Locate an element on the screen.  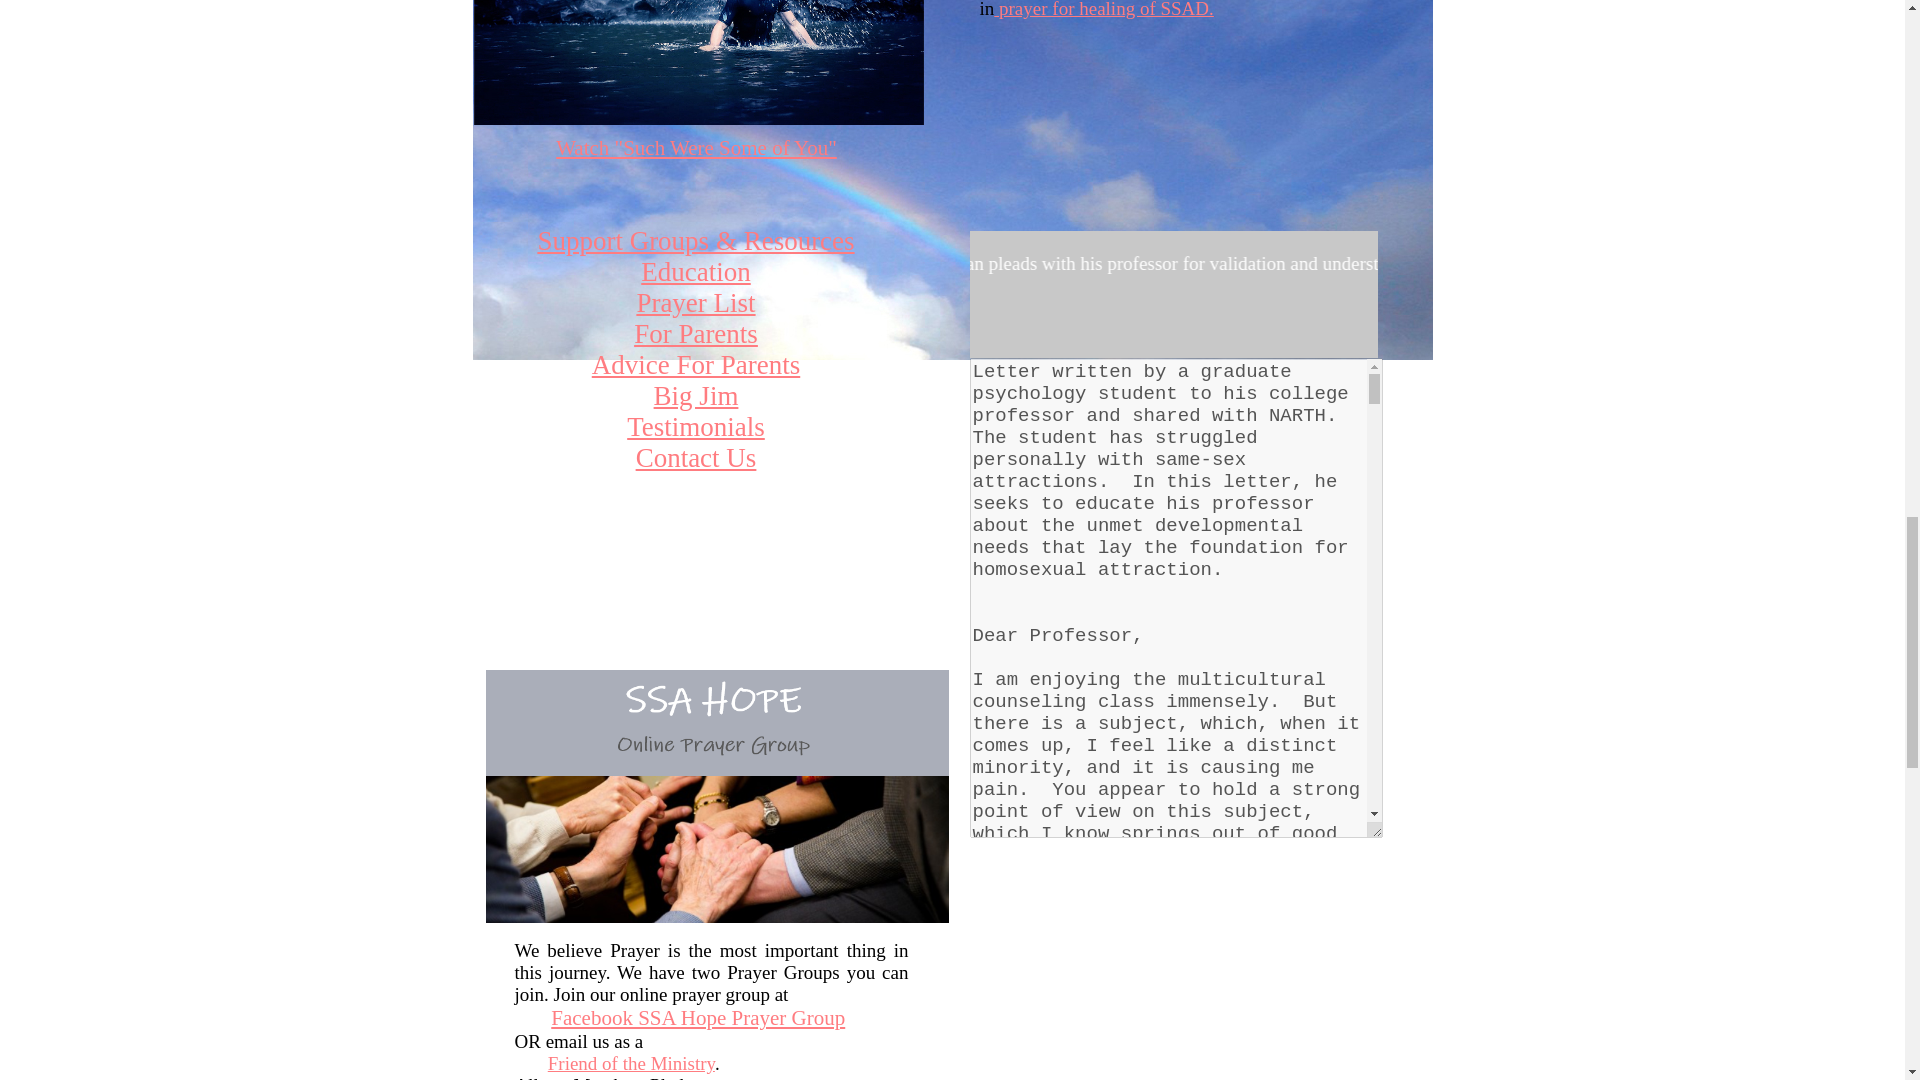
Prayers of a simple soul called Big Jim for SSA Families is located at coordinates (696, 396).